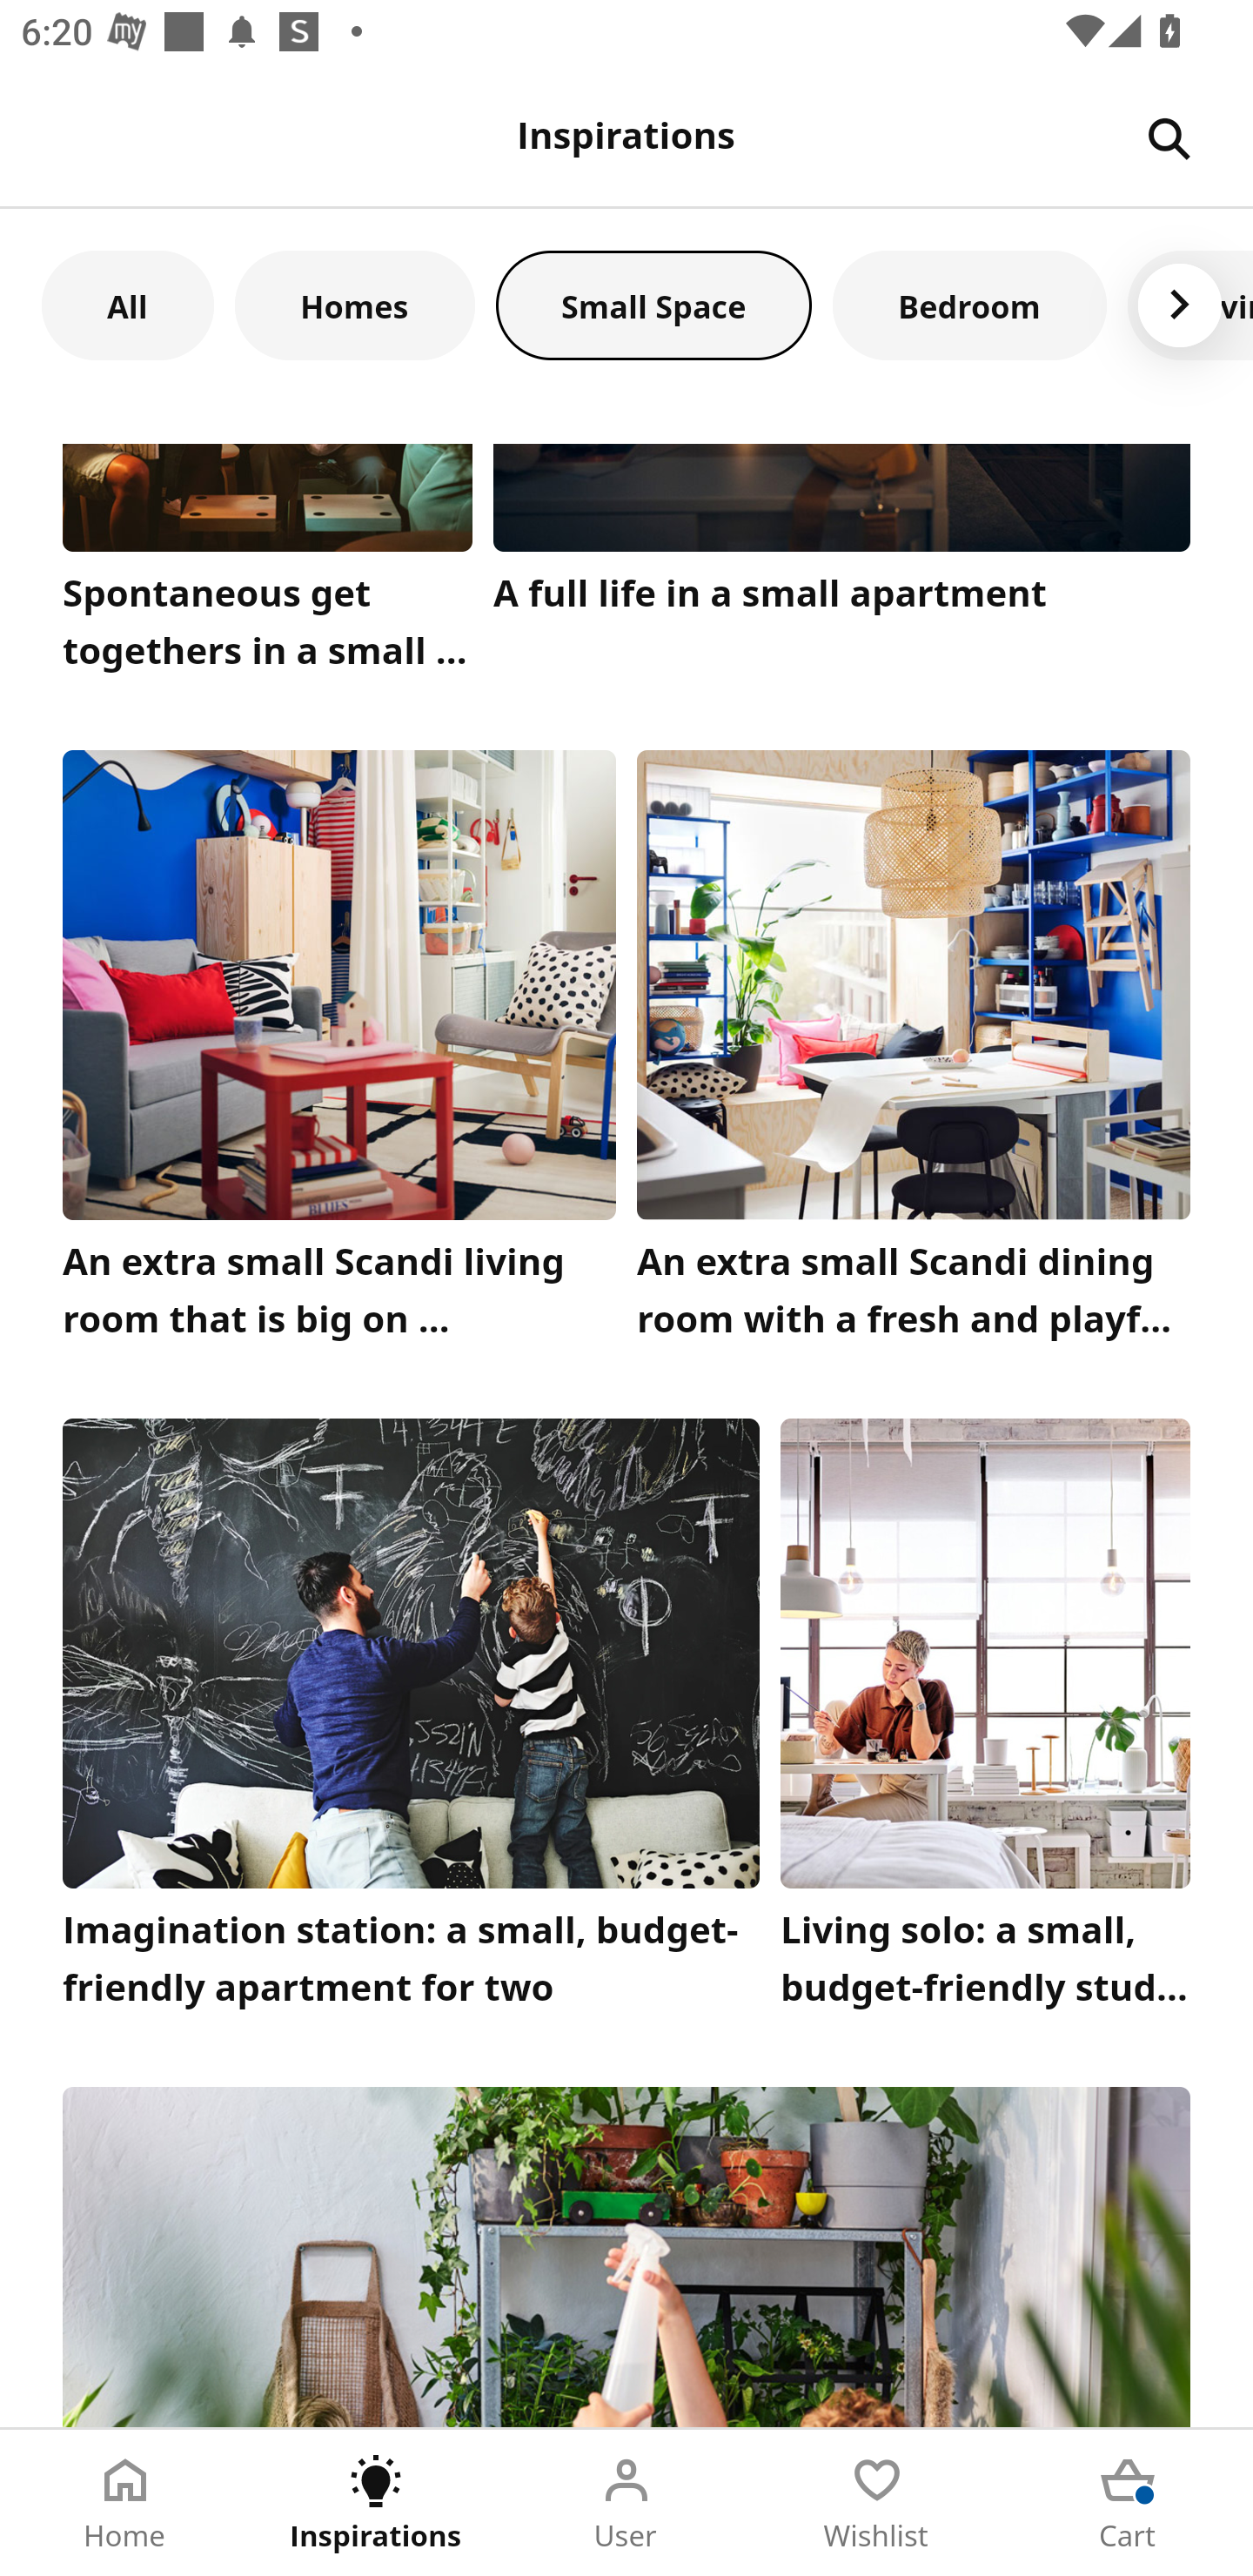 This screenshot has height=2576, width=1253. Describe the element at coordinates (654, 305) in the screenshot. I see `Small Space` at that location.